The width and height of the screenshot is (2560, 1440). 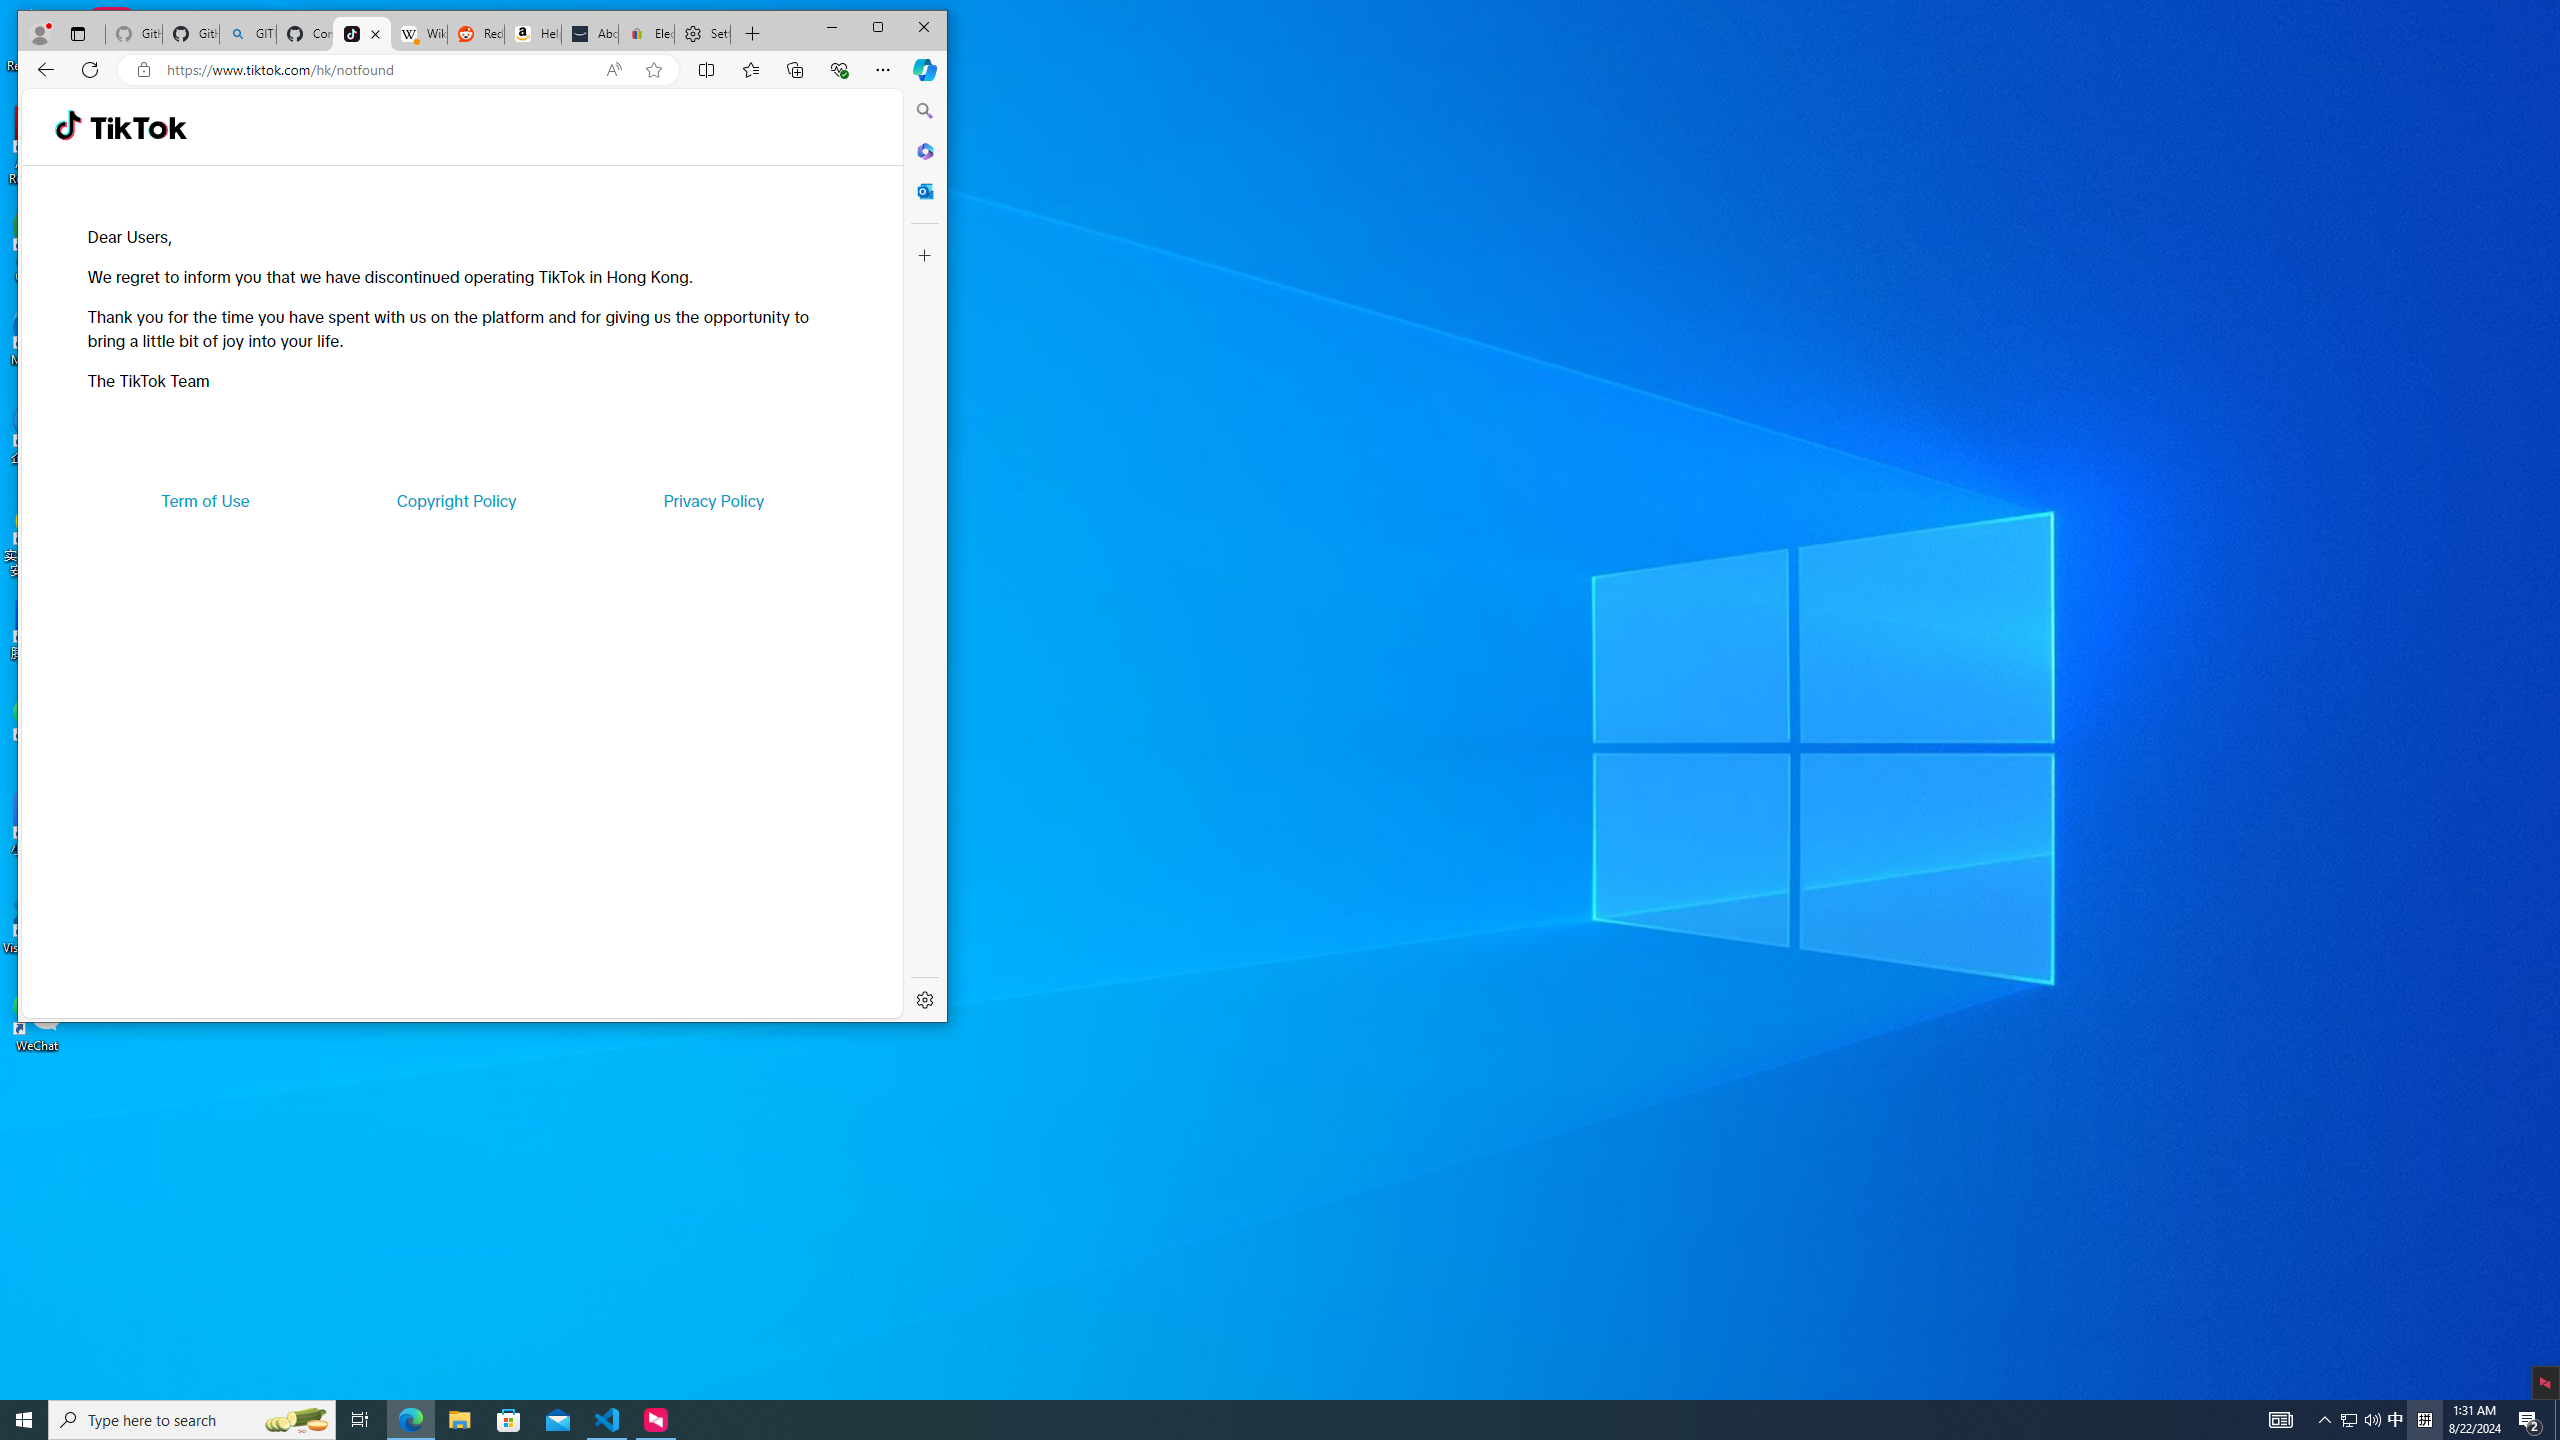 I want to click on Start, so click(x=24, y=1420).